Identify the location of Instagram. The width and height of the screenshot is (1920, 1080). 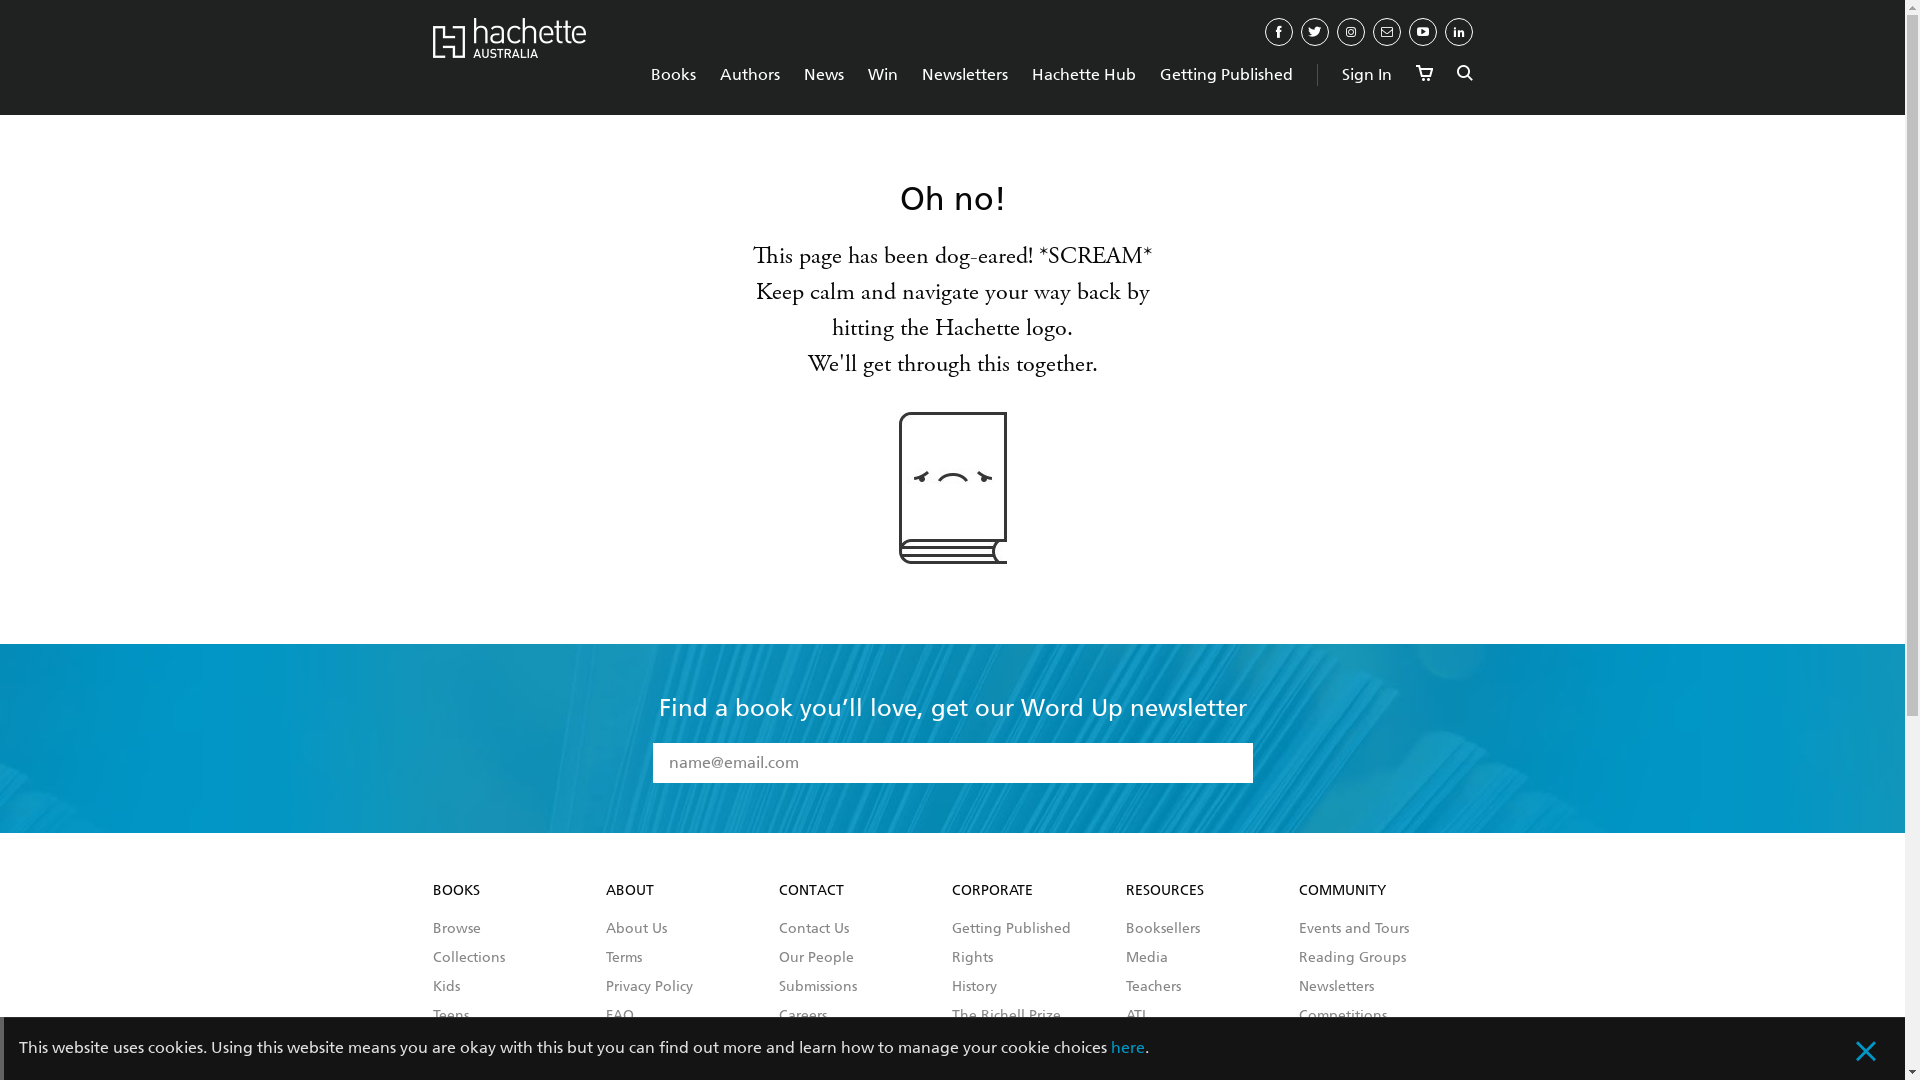
(1350, 32).